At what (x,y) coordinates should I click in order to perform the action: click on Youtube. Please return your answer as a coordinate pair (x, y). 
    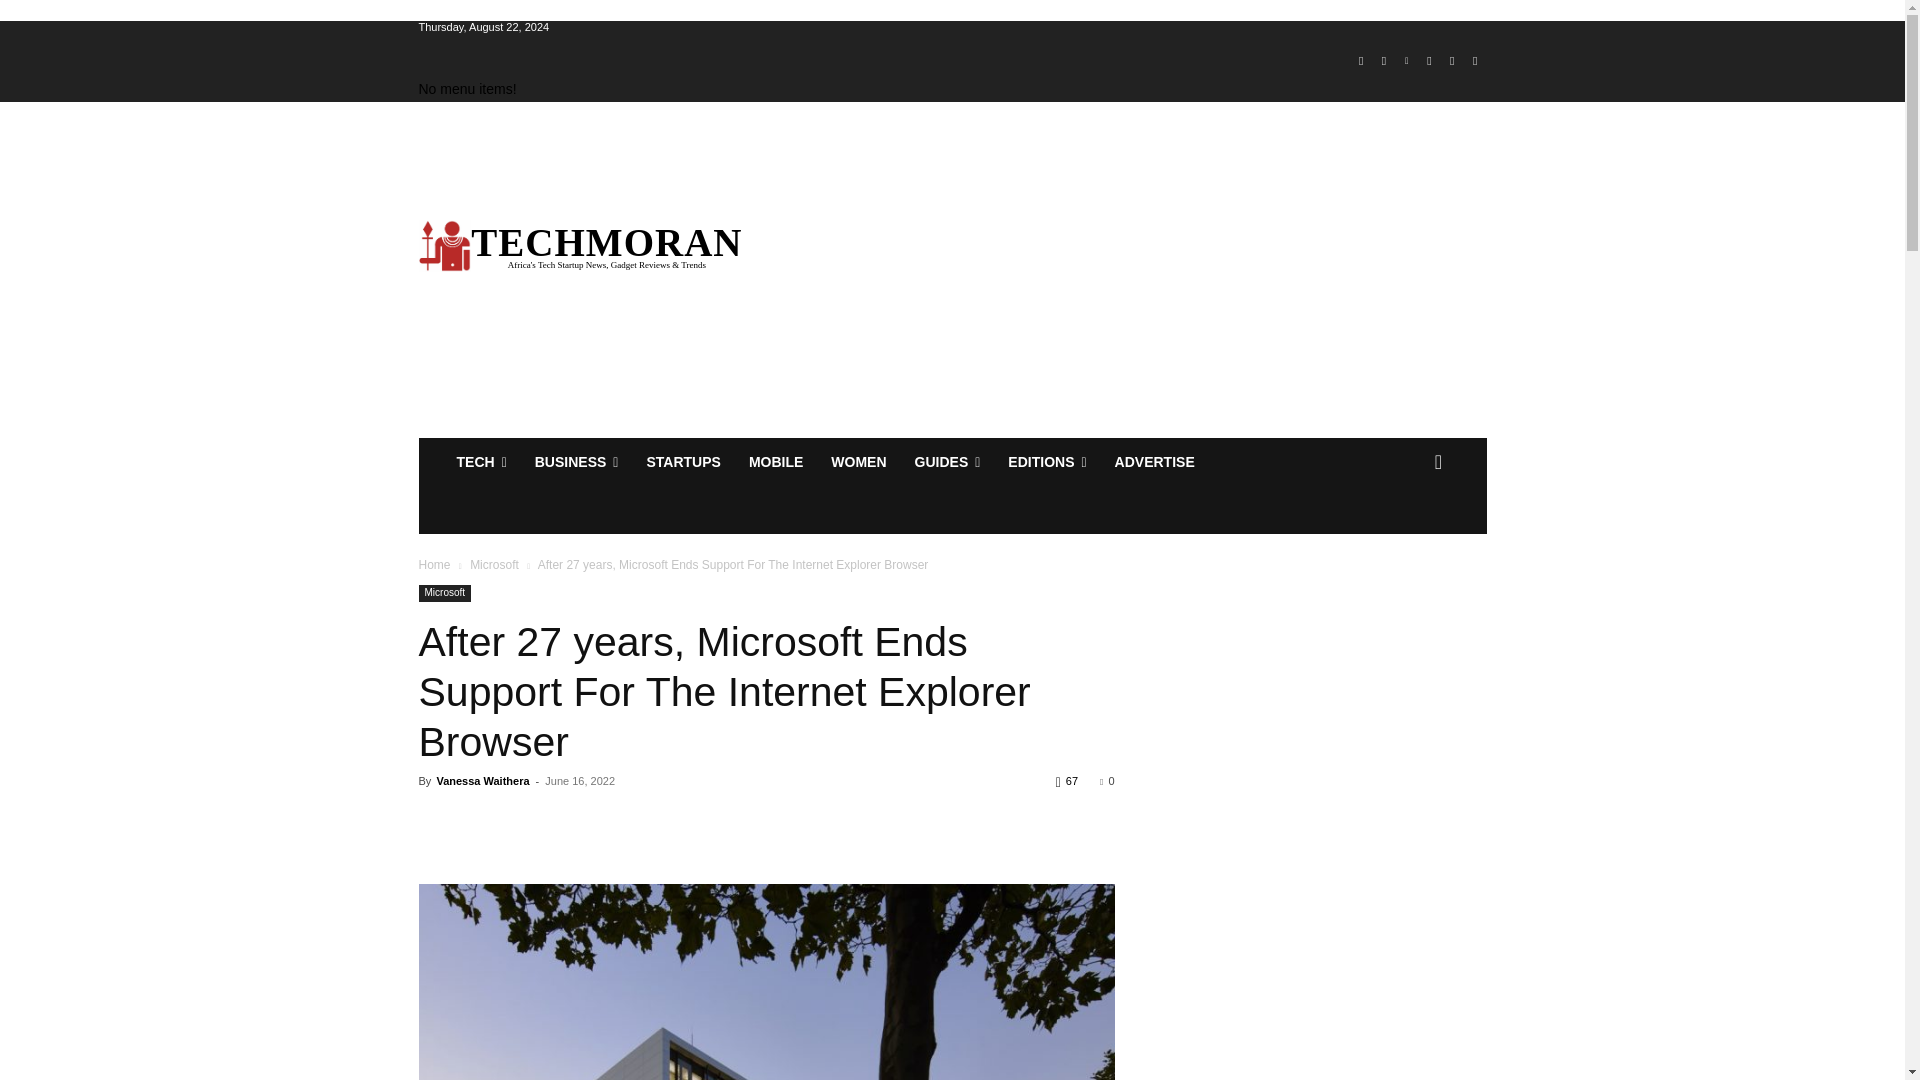
    Looking at the image, I should click on (1474, 61).